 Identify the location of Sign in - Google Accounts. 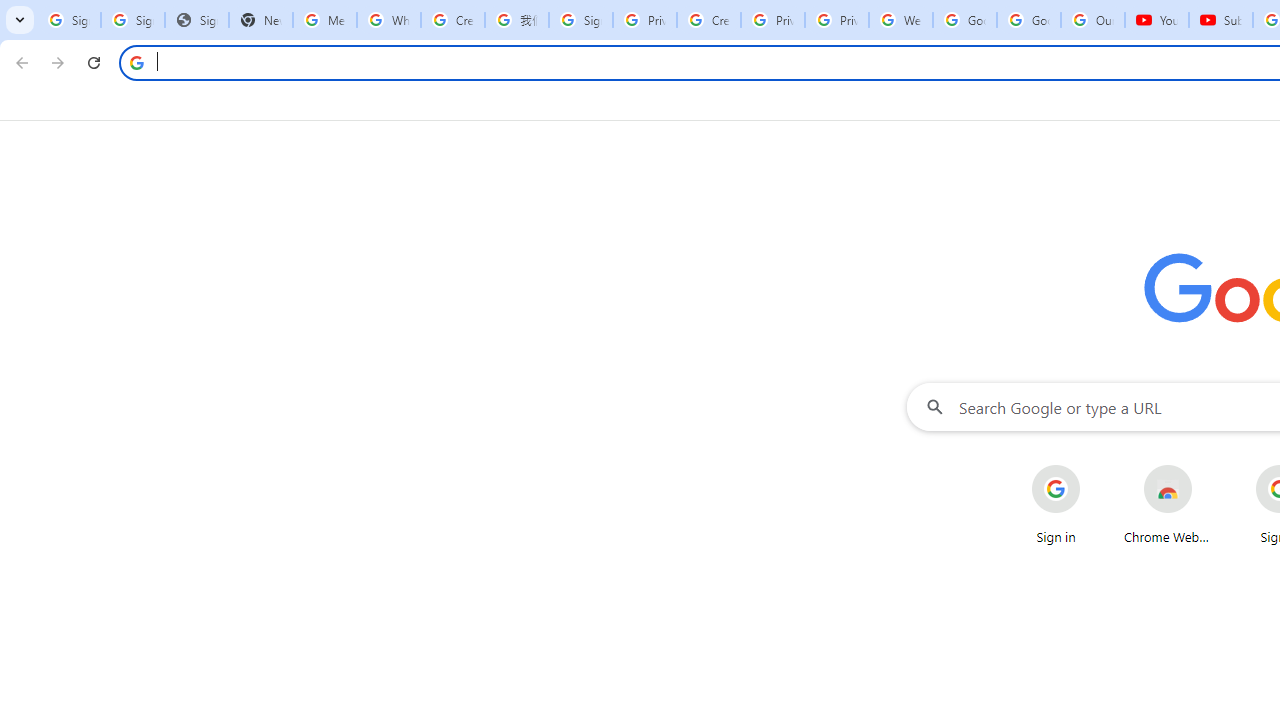
(581, 20).